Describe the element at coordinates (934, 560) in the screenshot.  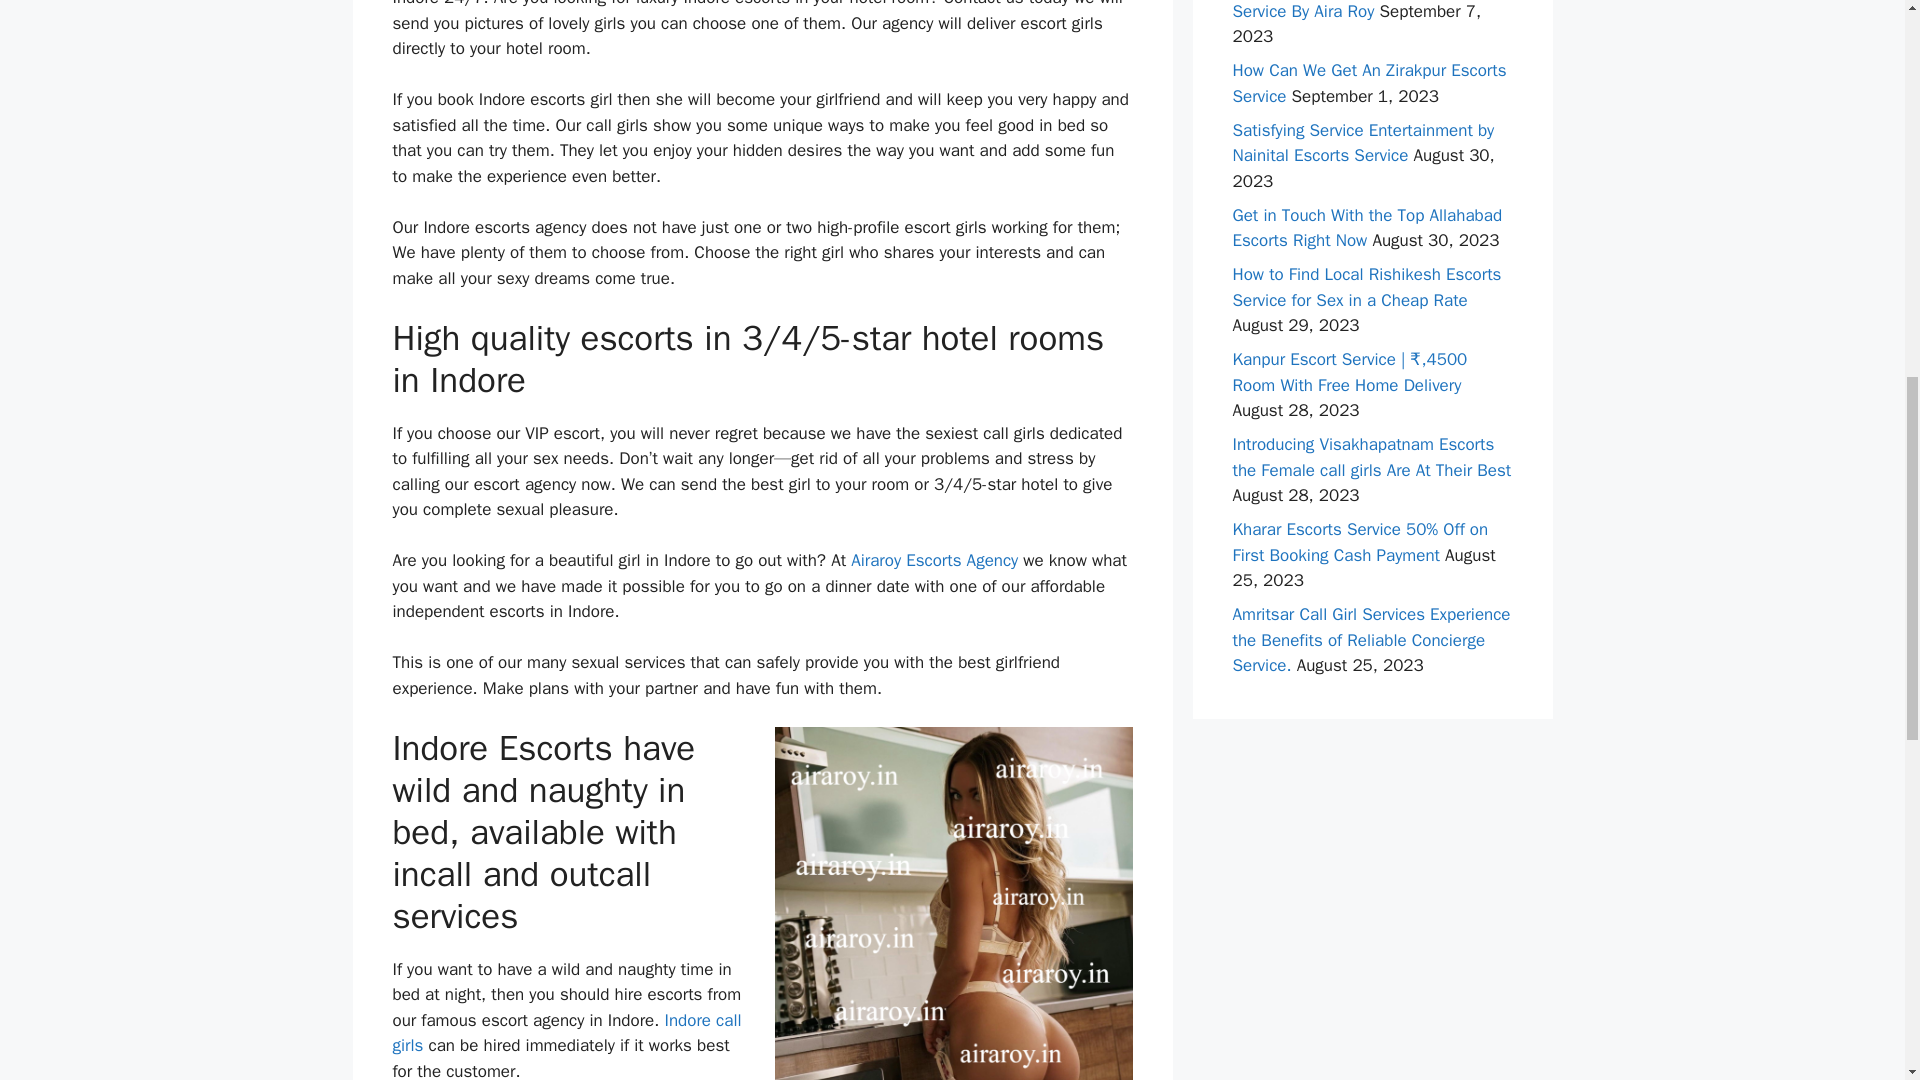
I see `Airaroy Escorts Agency` at that location.